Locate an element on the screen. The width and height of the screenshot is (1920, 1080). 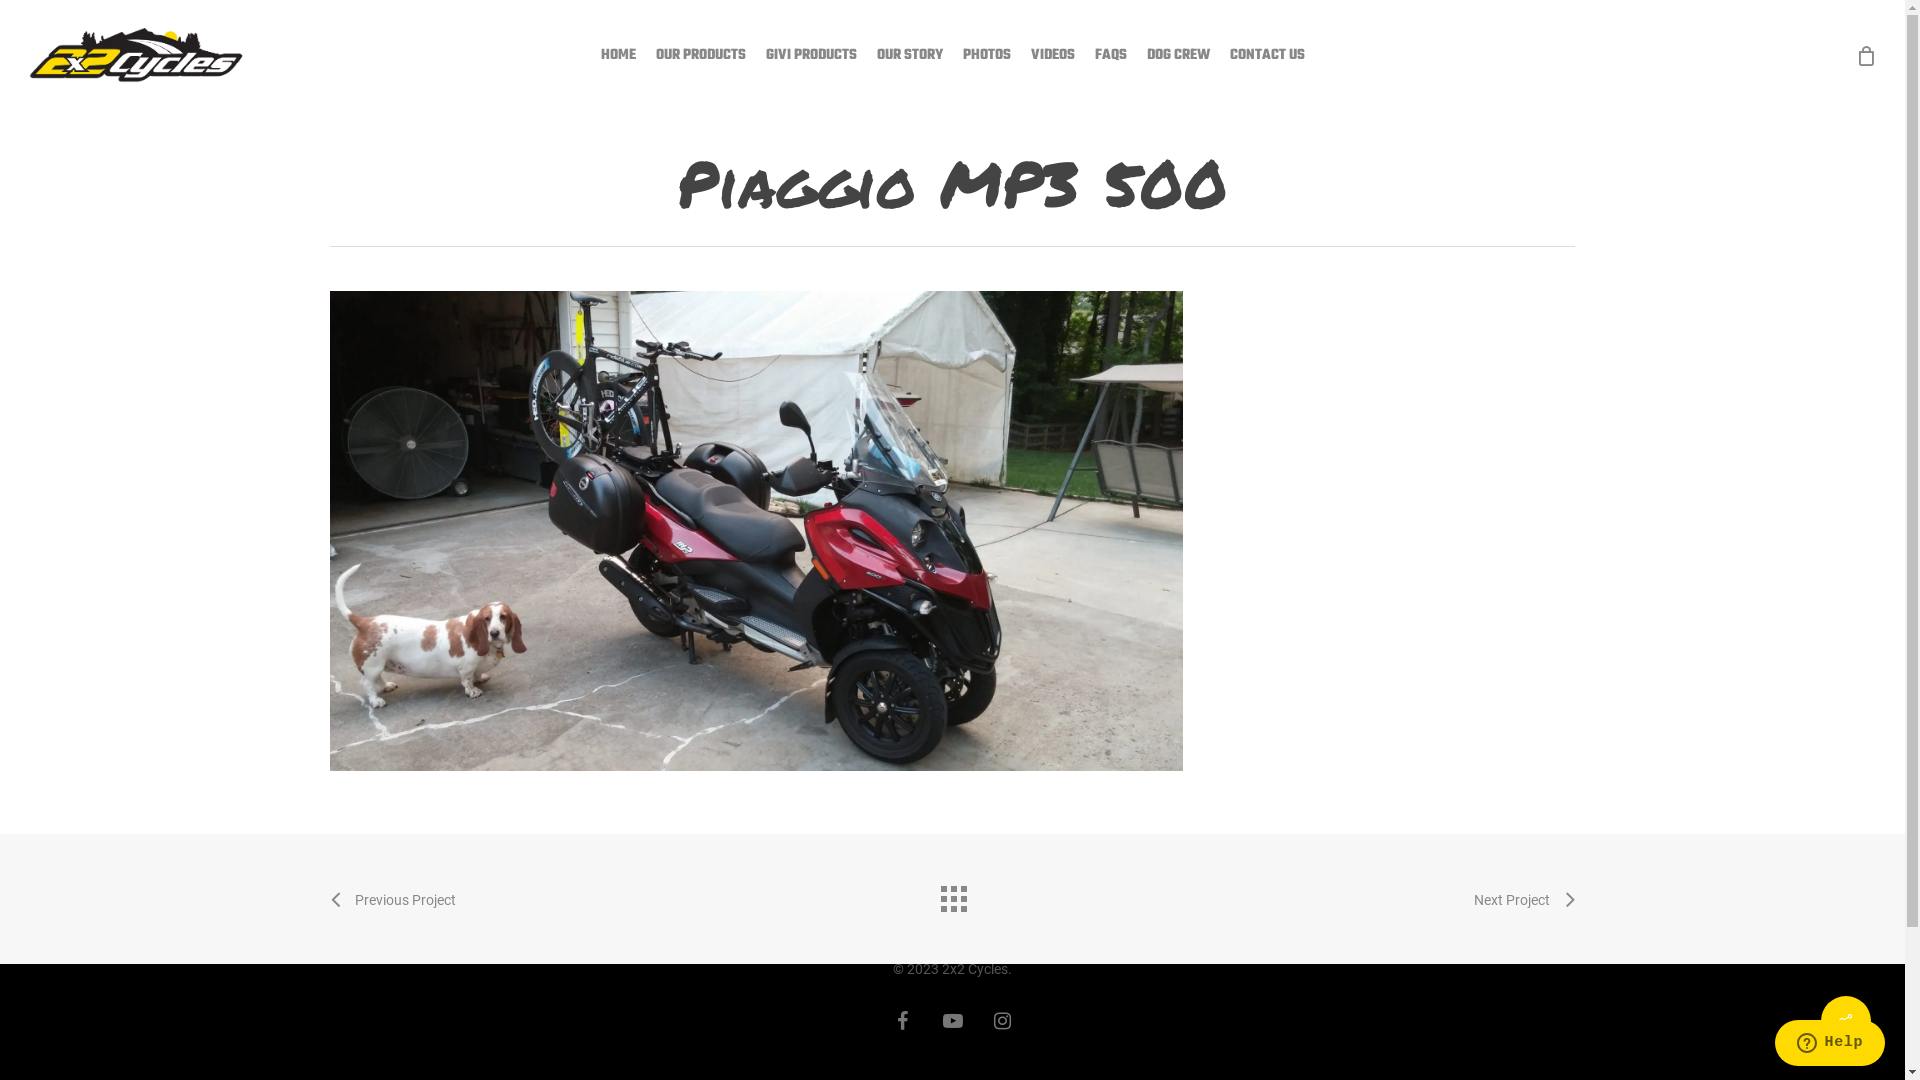
HOME is located at coordinates (618, 55).